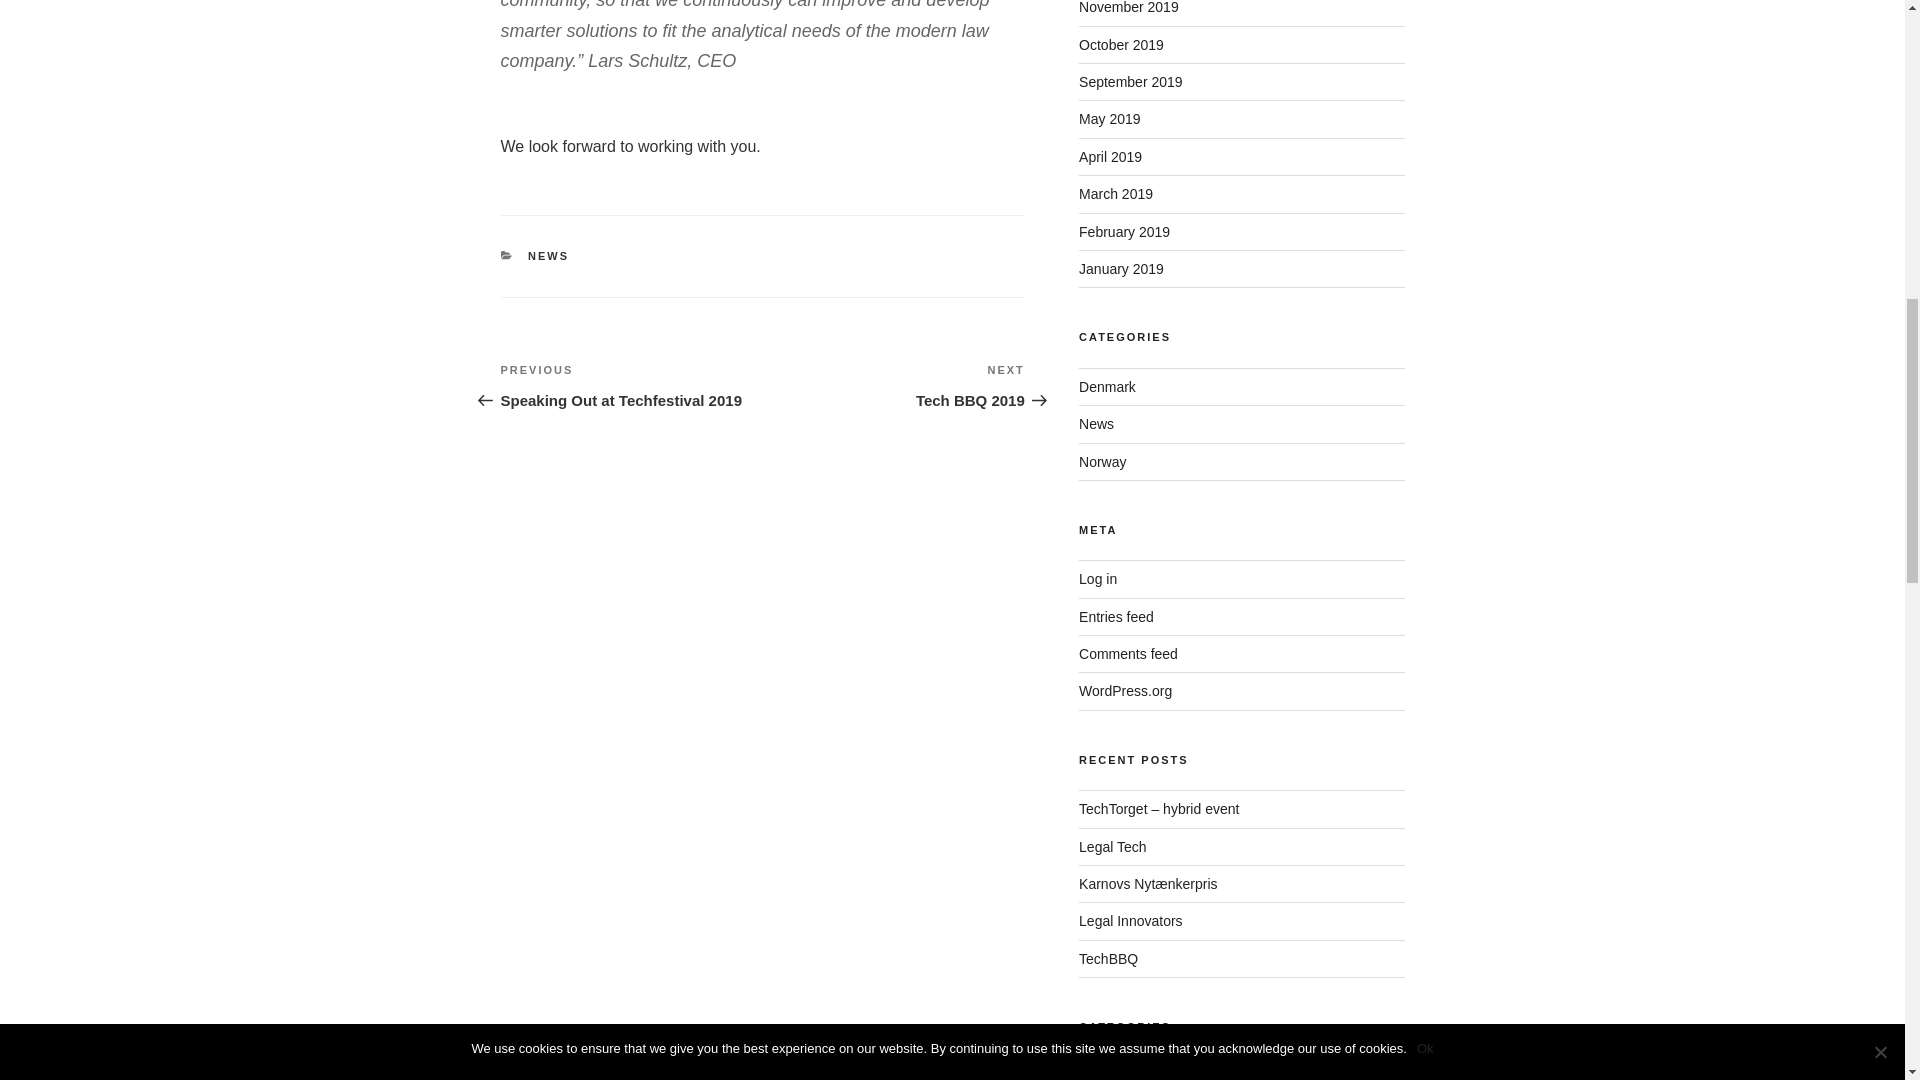  I want to click on October 2019, so click(548, 256).